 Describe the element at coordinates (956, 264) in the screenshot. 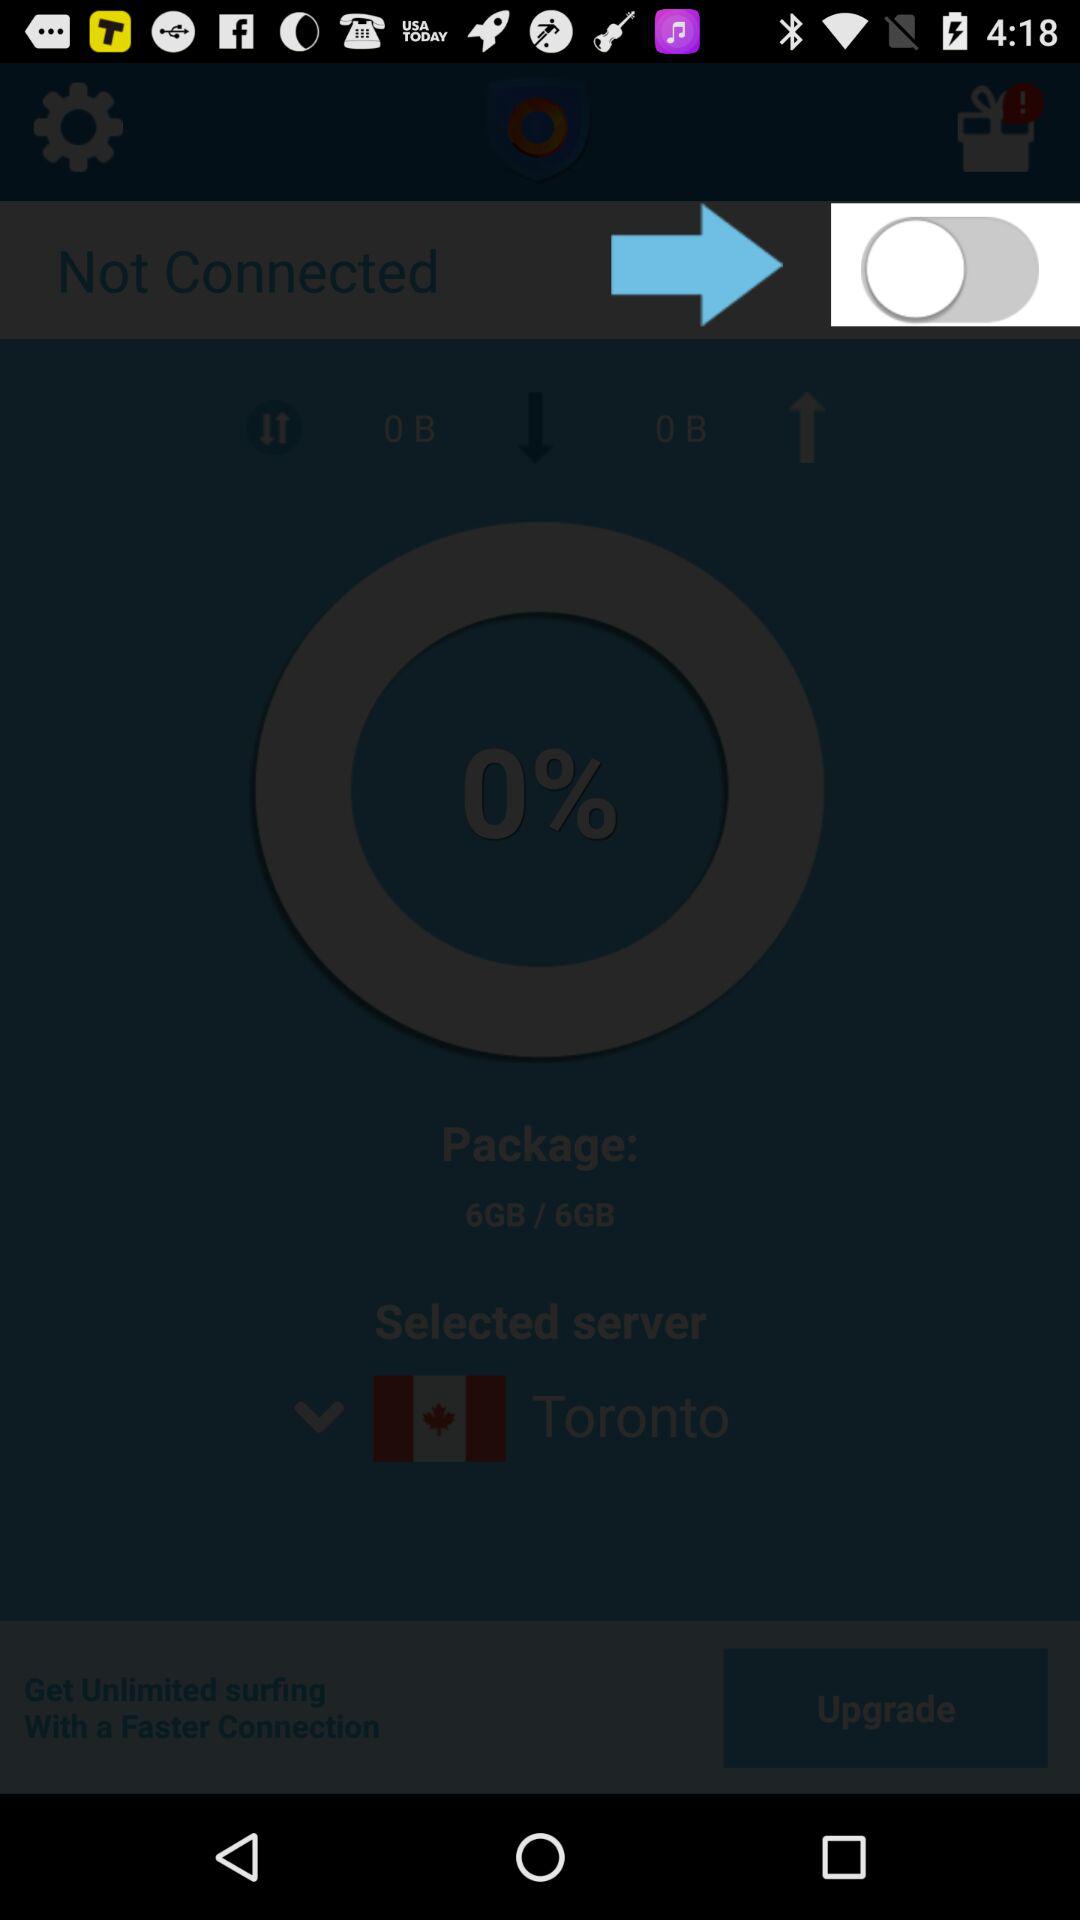

I see `connect to internet` at that location.